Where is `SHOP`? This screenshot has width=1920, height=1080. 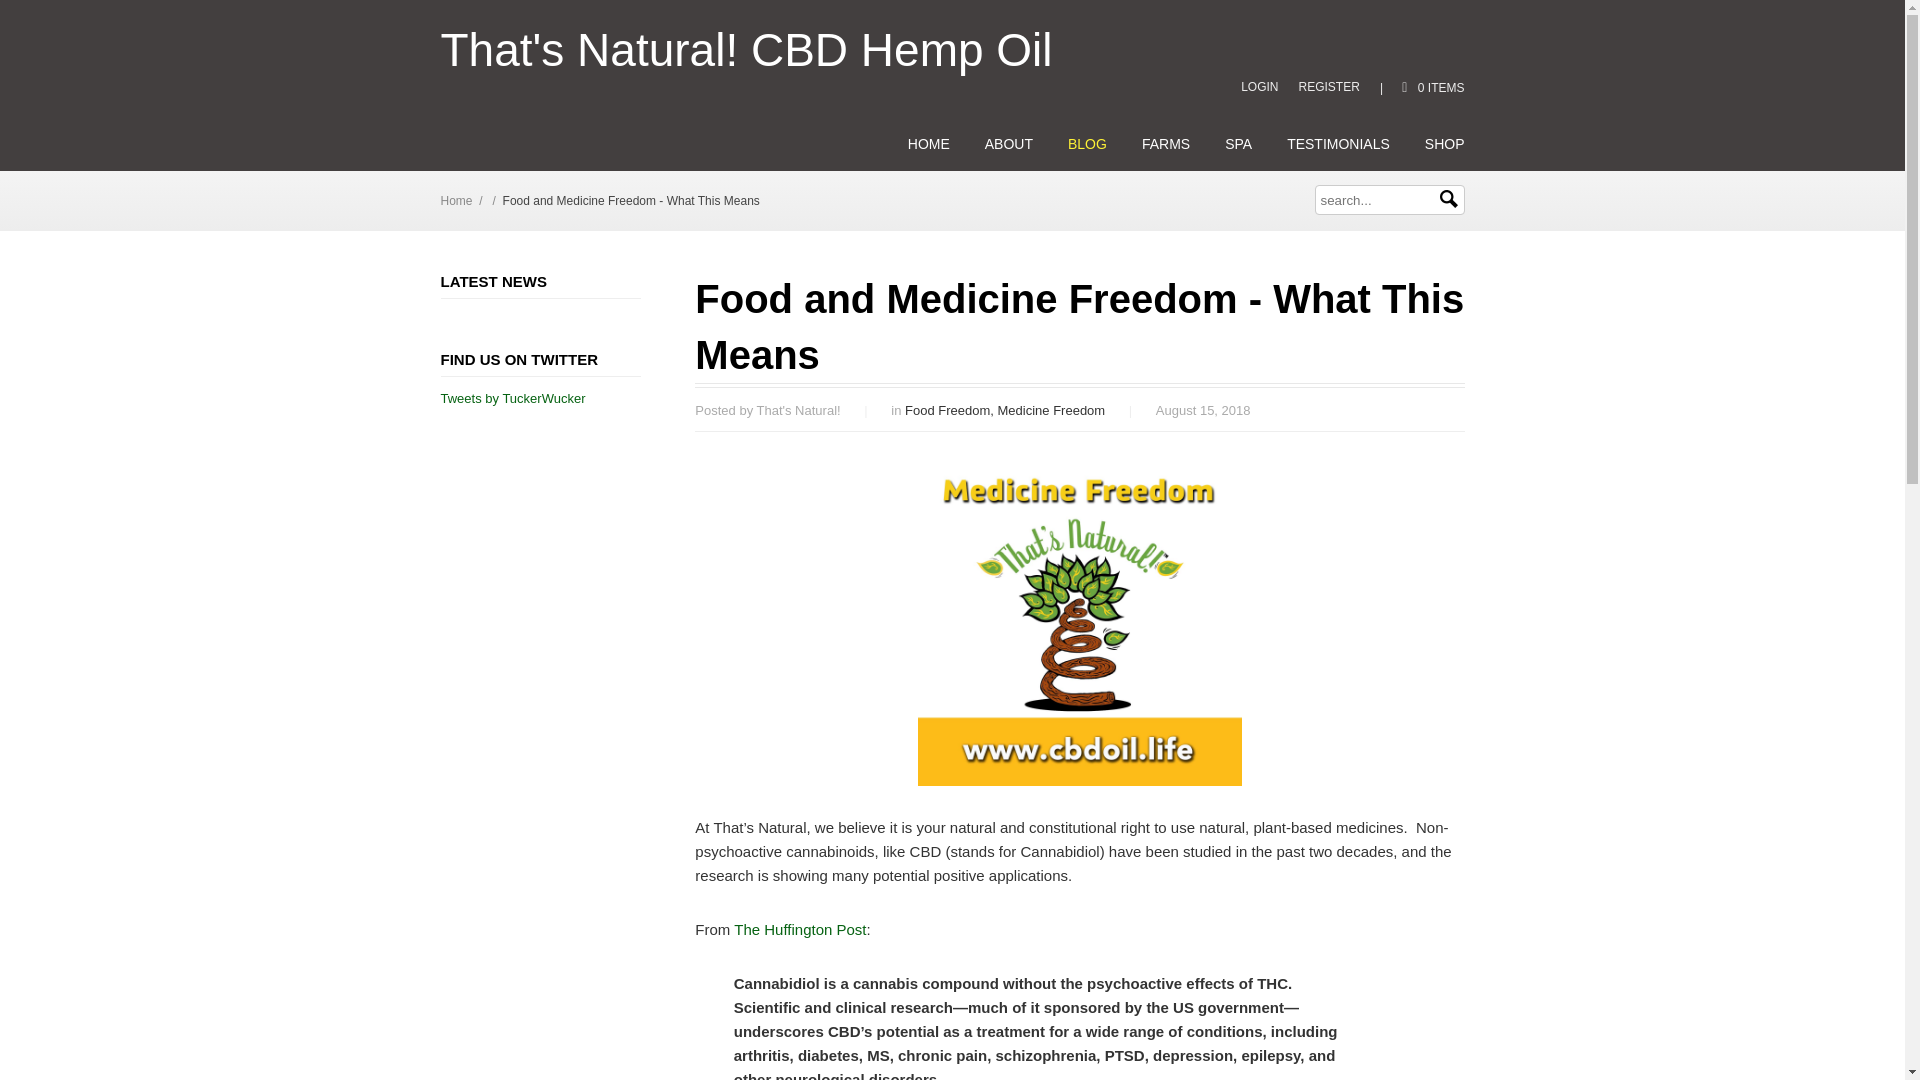
SHOP is located at coordinates (1444, 144).